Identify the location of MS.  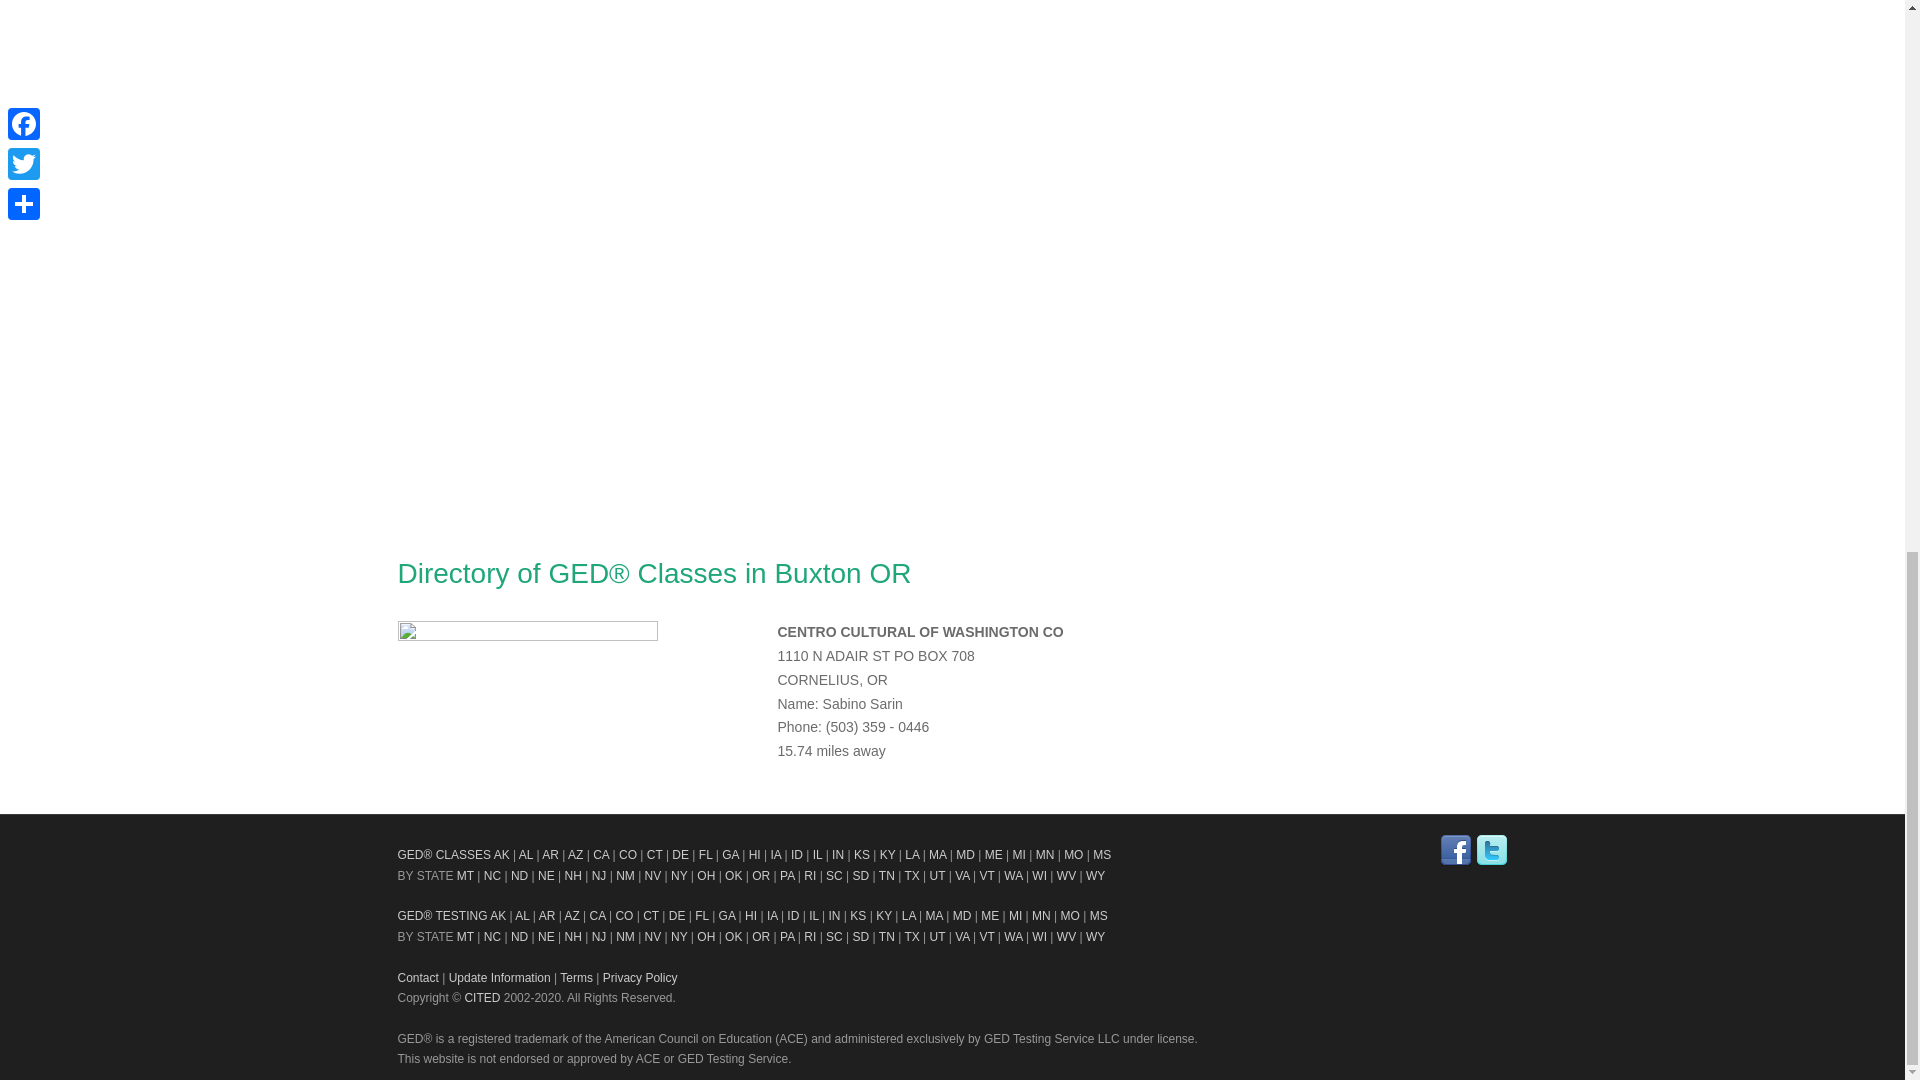
(1102, 854).